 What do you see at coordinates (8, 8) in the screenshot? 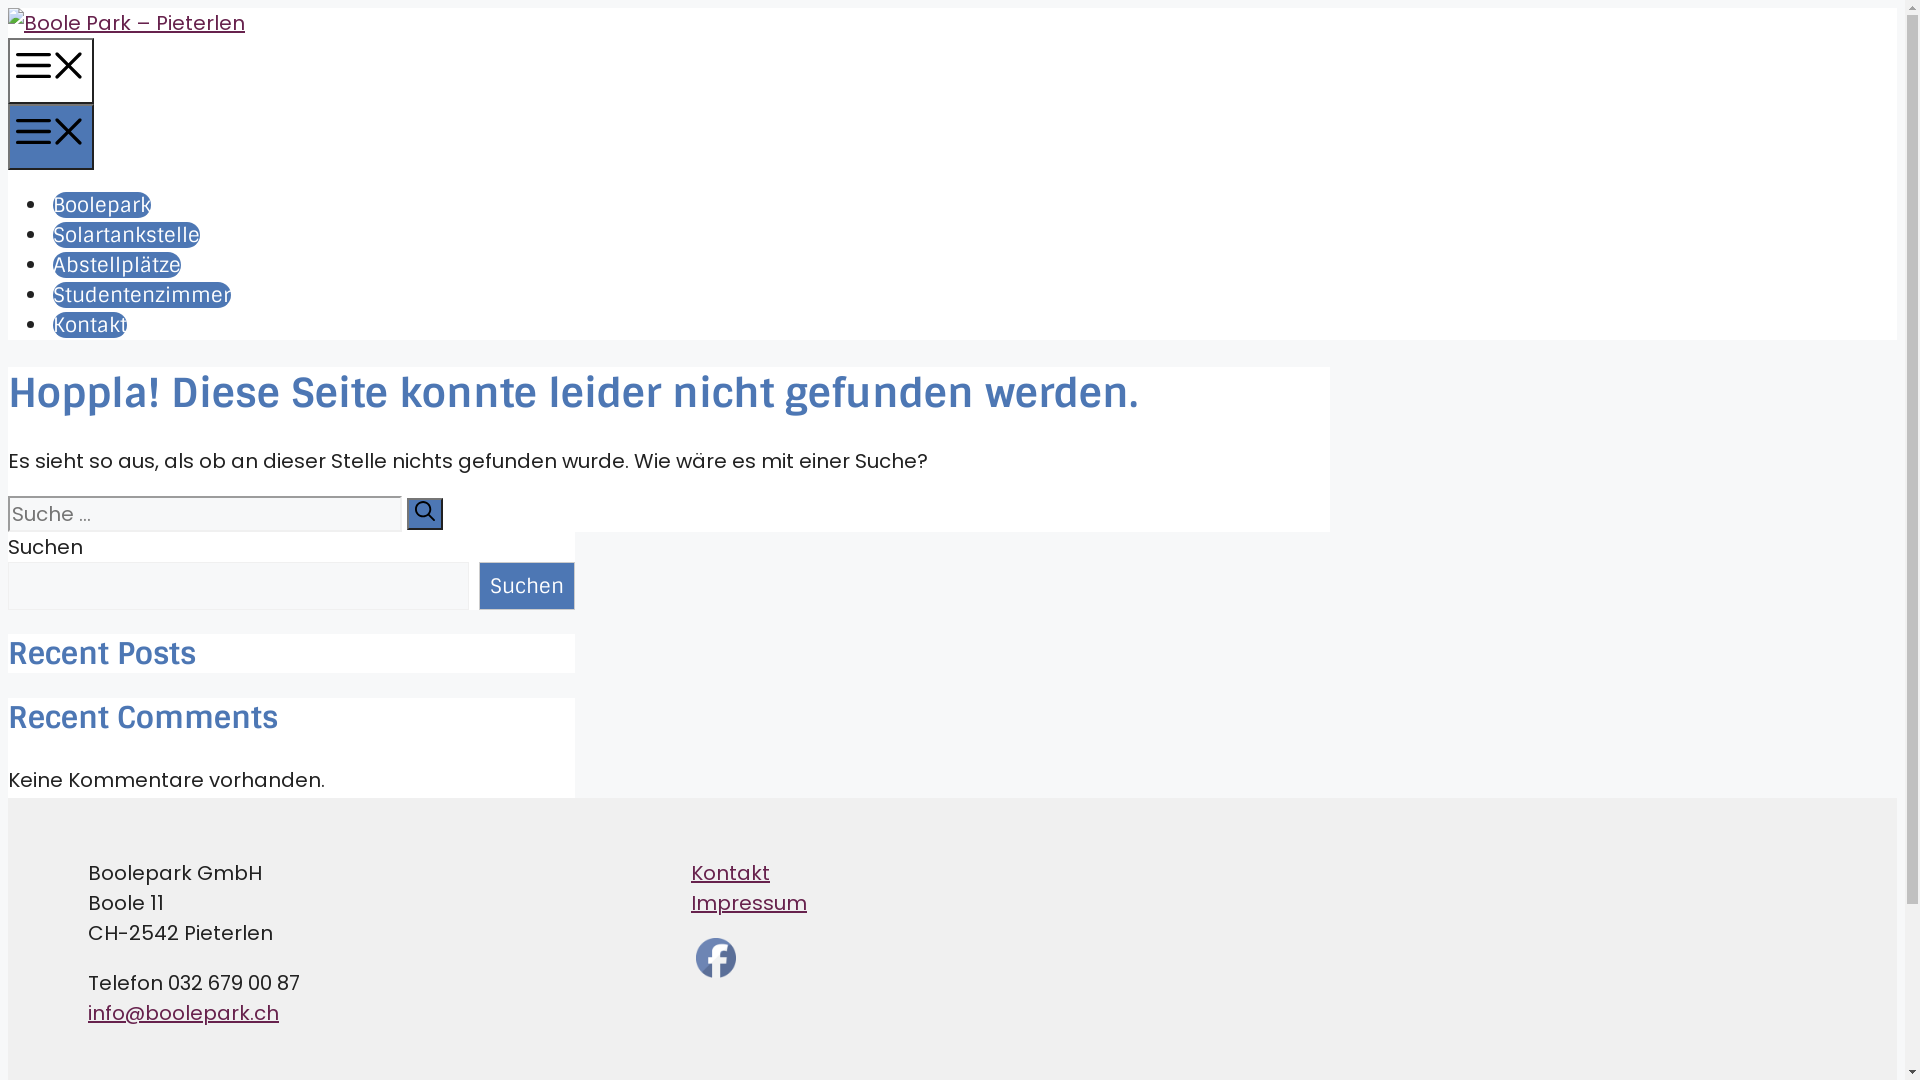
I see `Zum Inhalt springen` at bounding box center [8, 8].